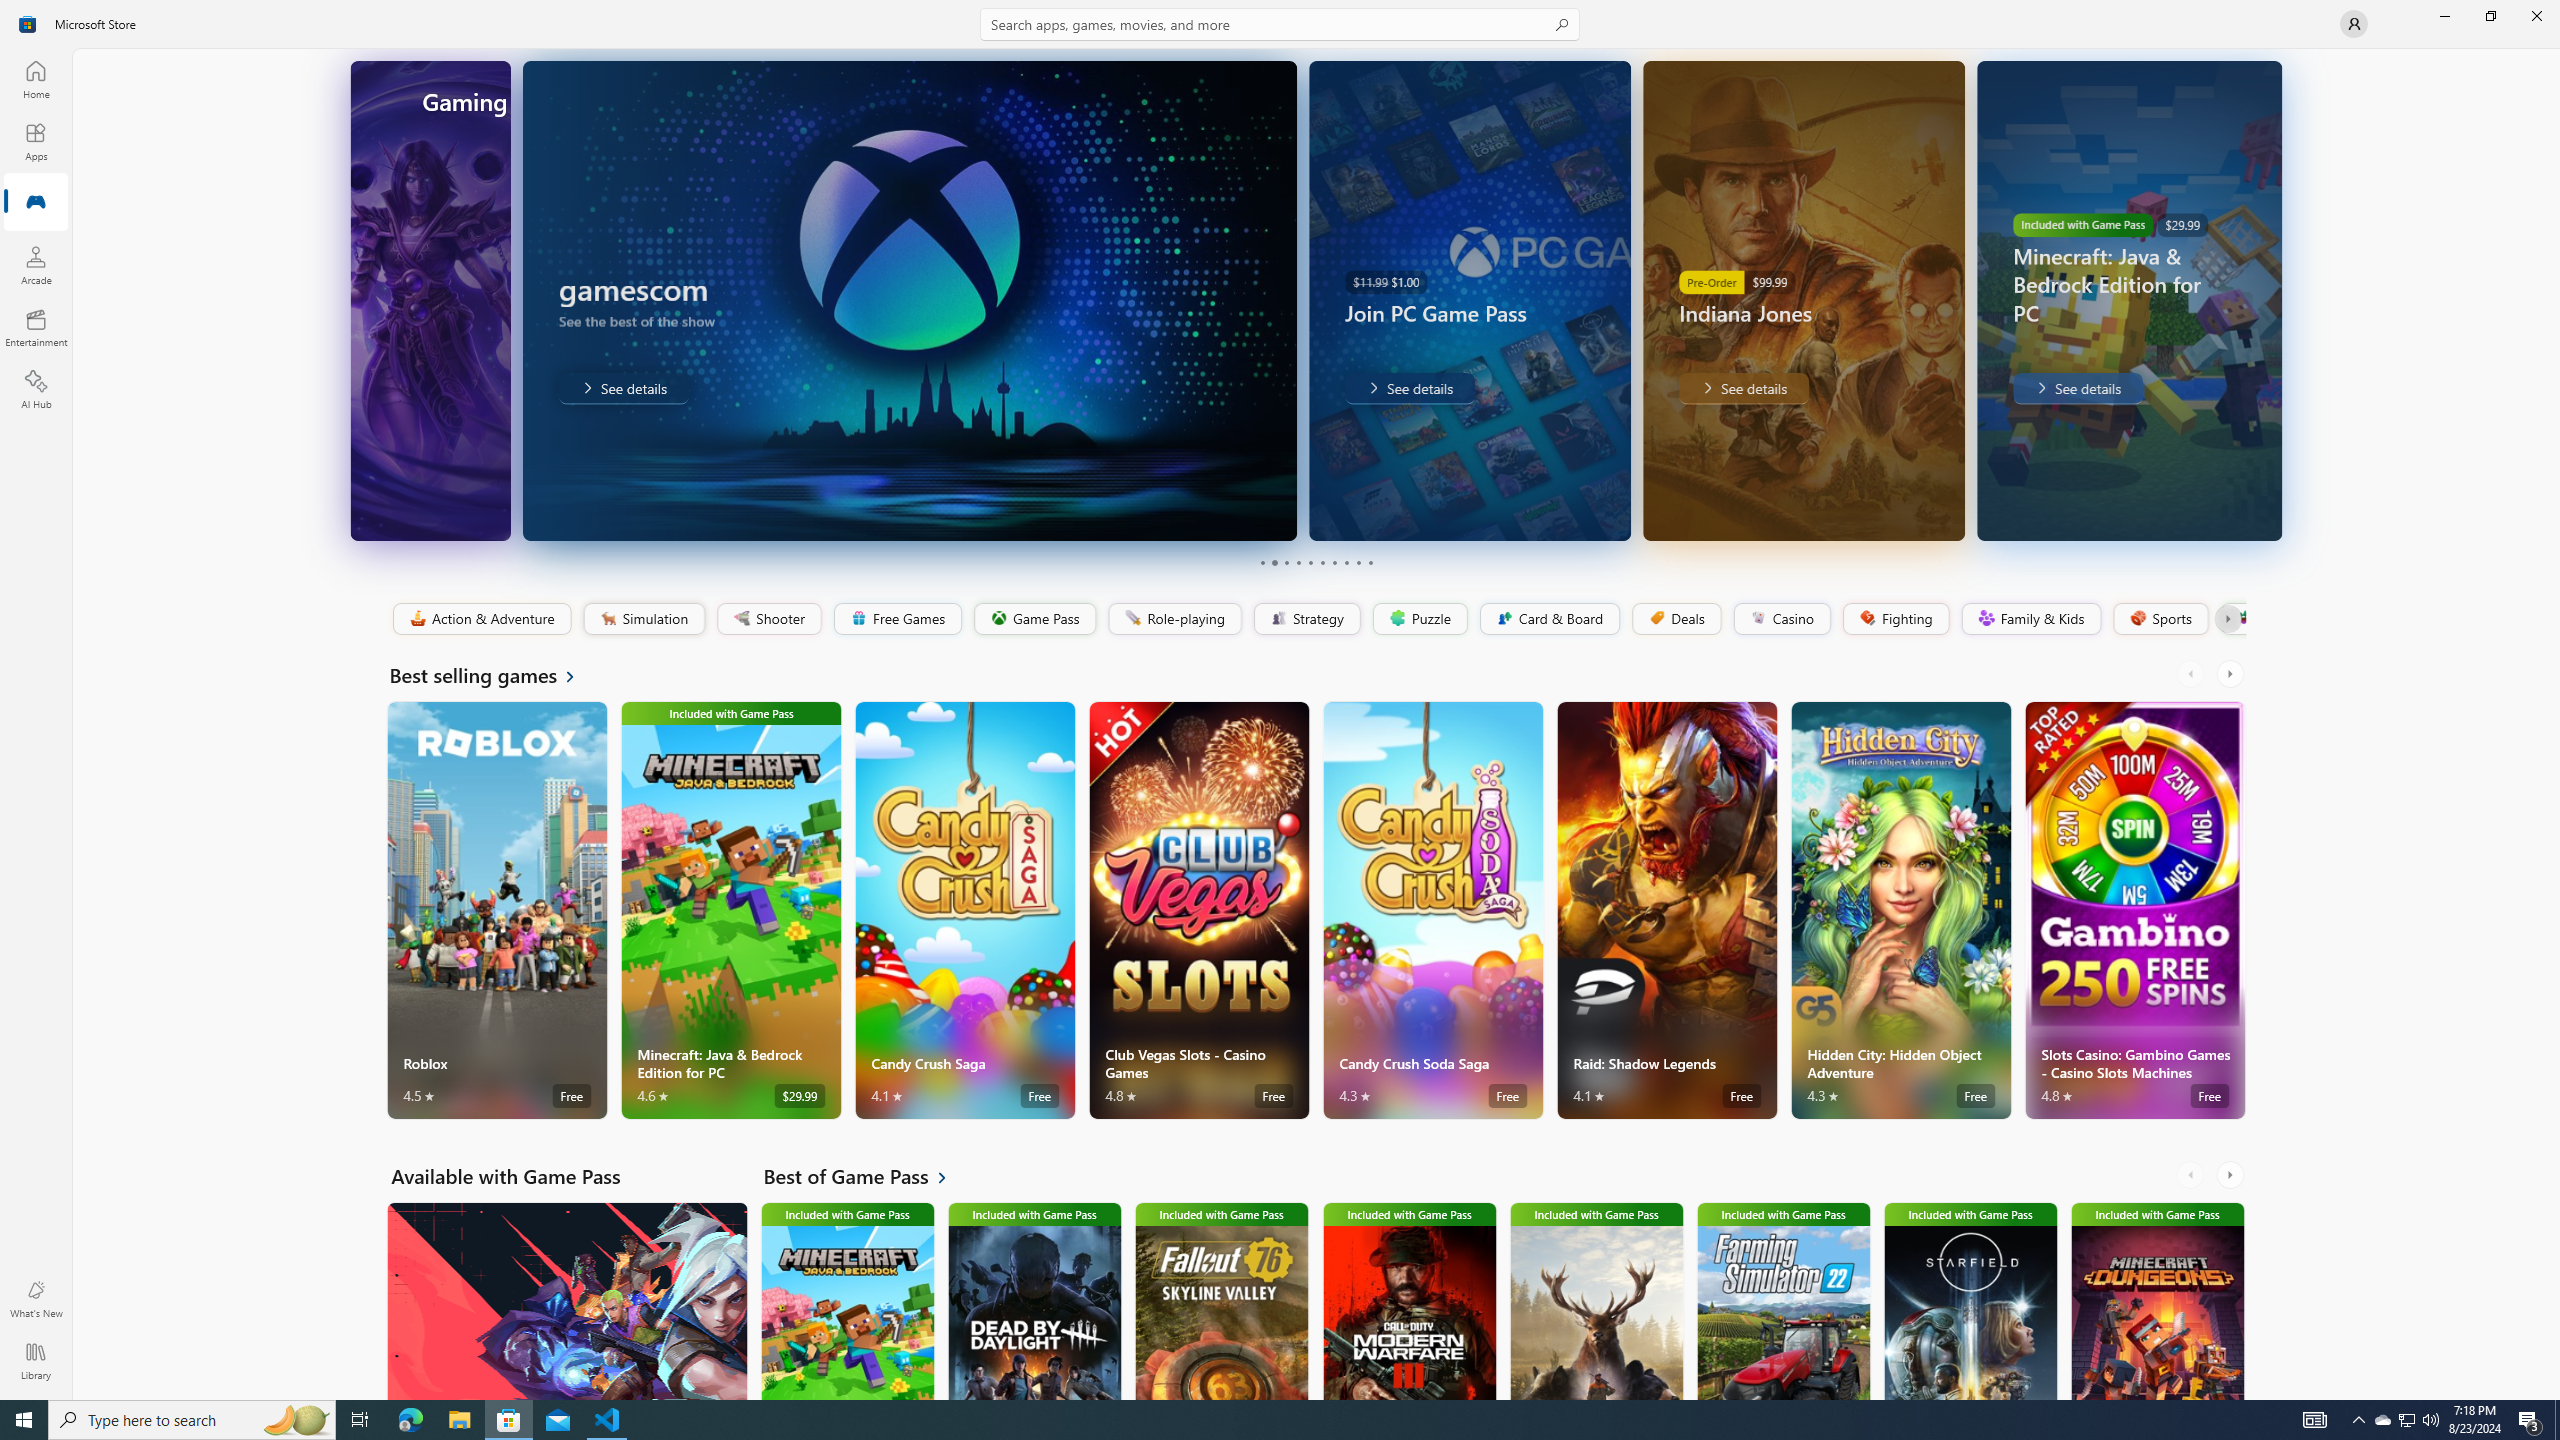 The height and width of the screenshot is (1440, 2560). I want to click on Action & Adventure, so click(480, 619).